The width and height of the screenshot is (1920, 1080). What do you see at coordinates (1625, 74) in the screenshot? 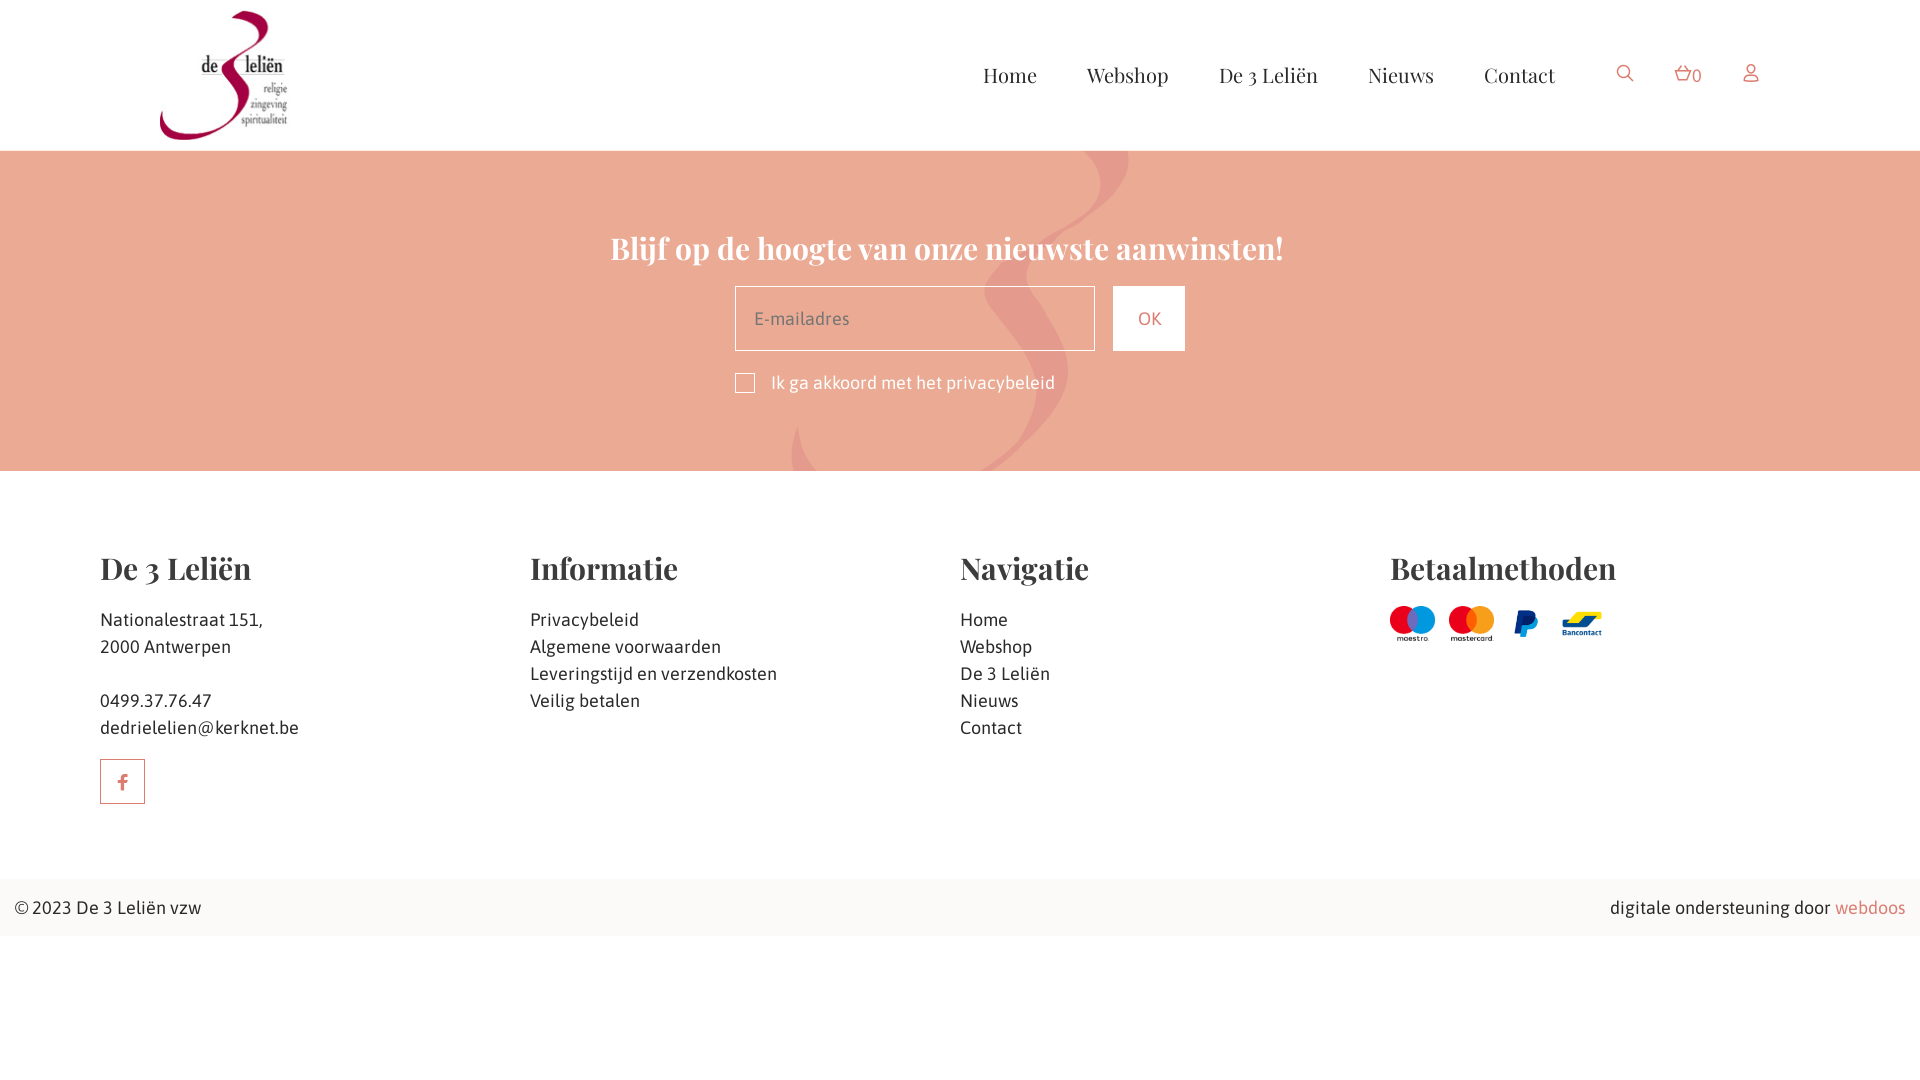
I see `zoeken` at bounding box center [1625, 74].